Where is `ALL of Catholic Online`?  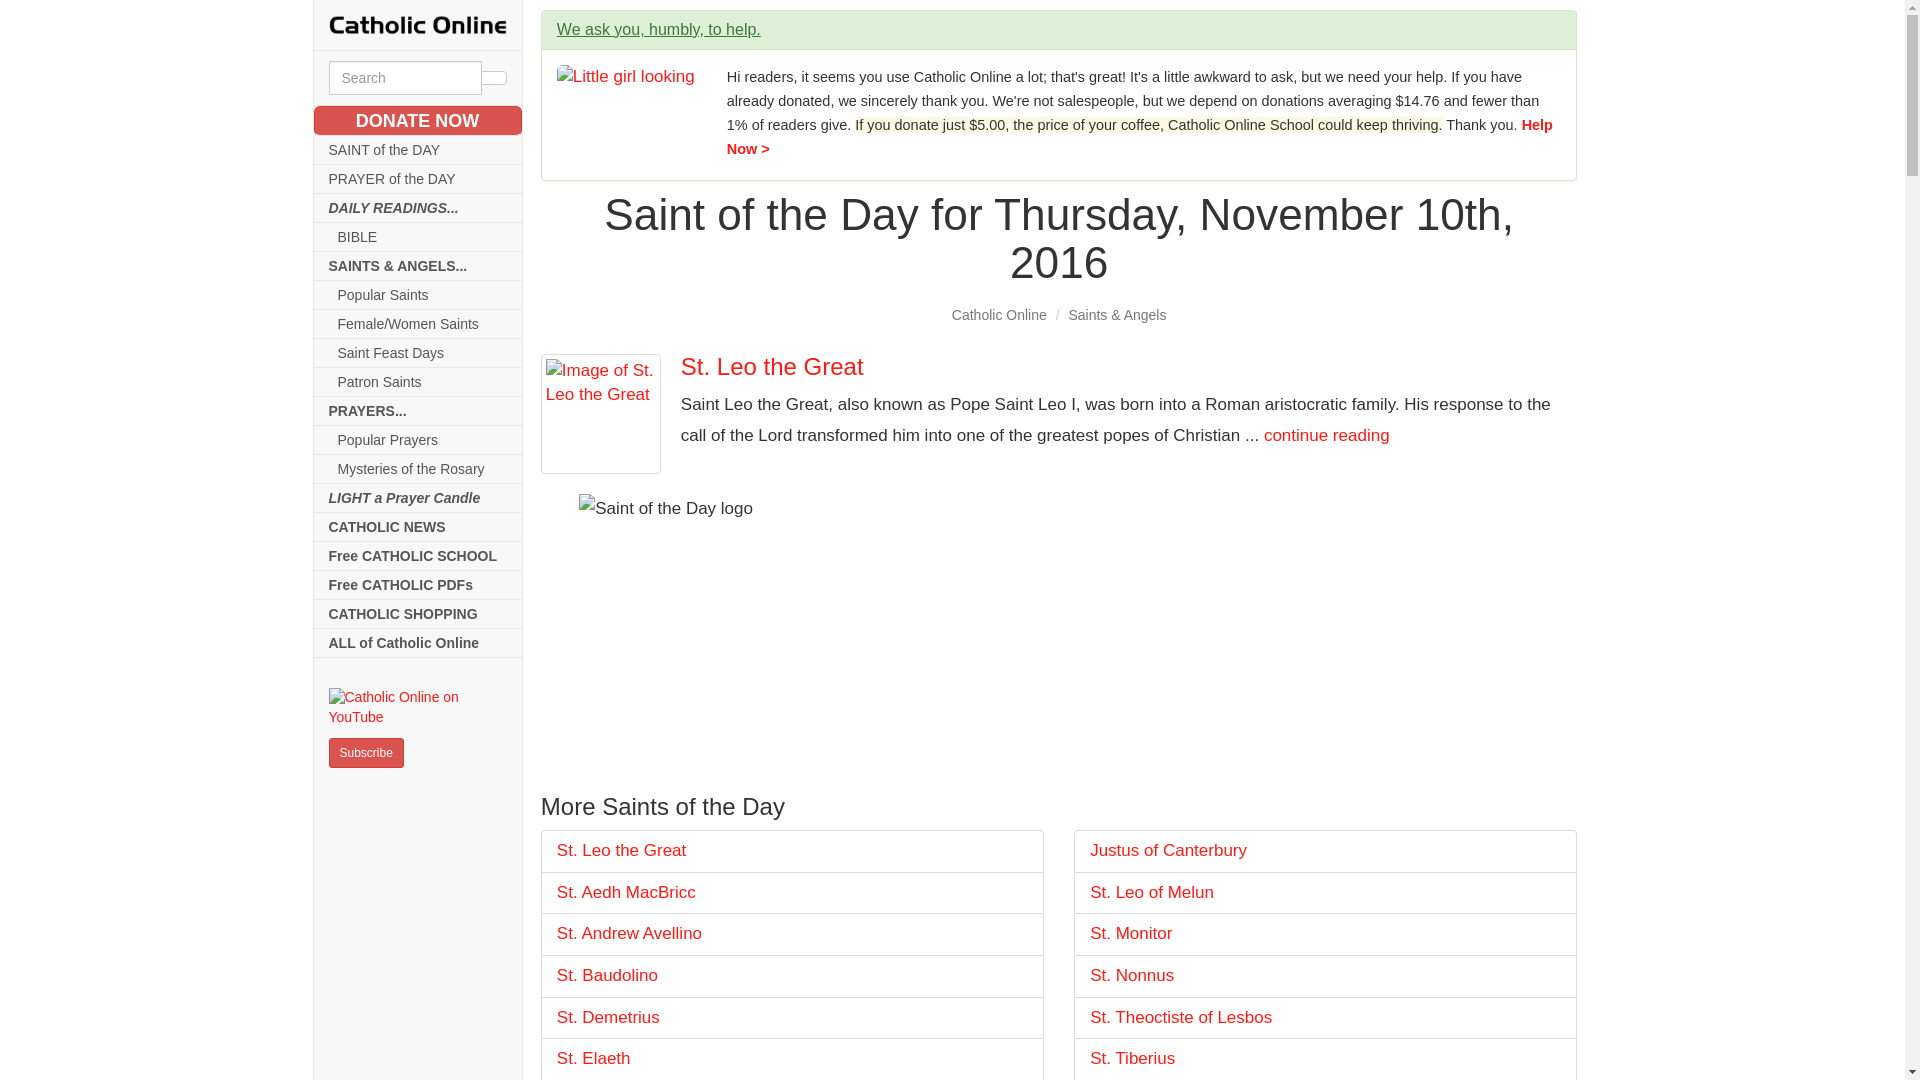
ALL of Catholic Online is located at coordinates (418, 642).